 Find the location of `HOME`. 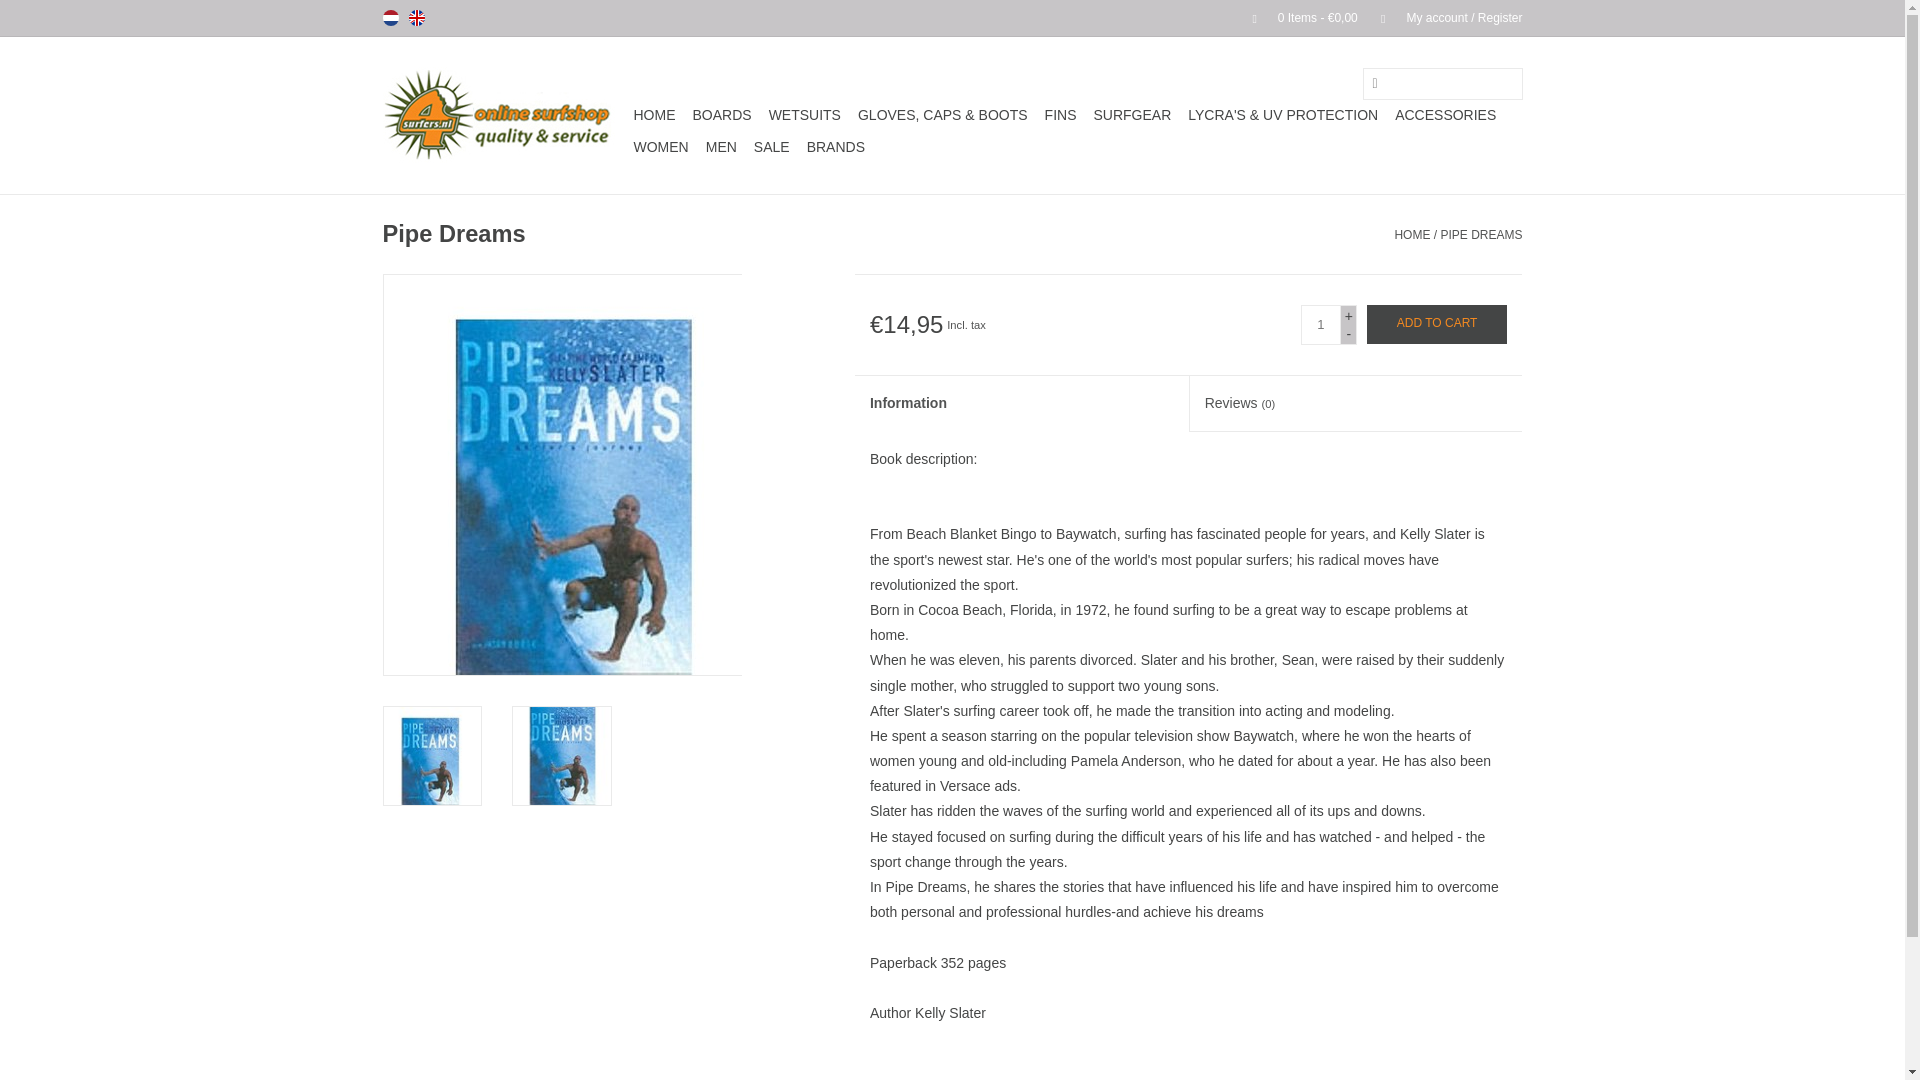

HOME is located at coordinates (654, 114).